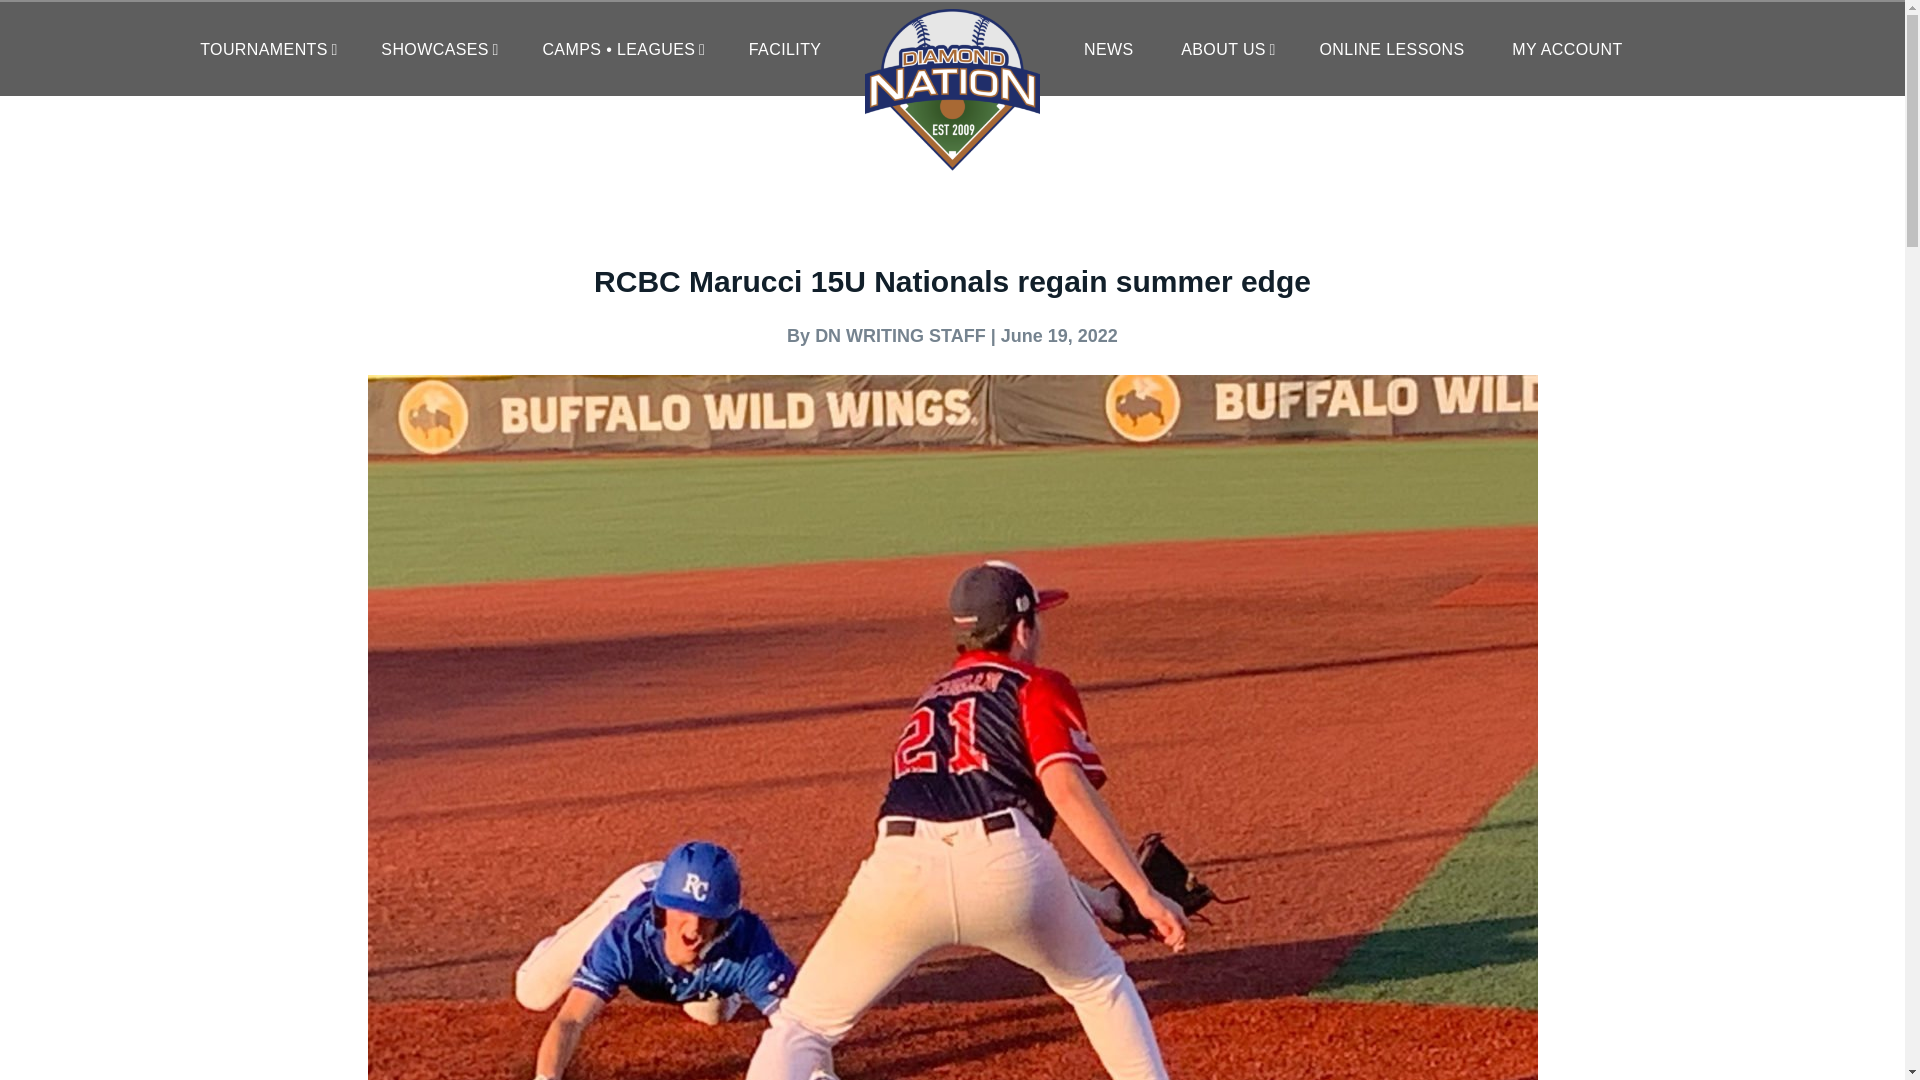 Image resolution: width=1920 pixels, height=1080 pixels. Describe the element at coordinates (1566, 50) in the screenshot. I see `MY ACCOUNT` at that location.